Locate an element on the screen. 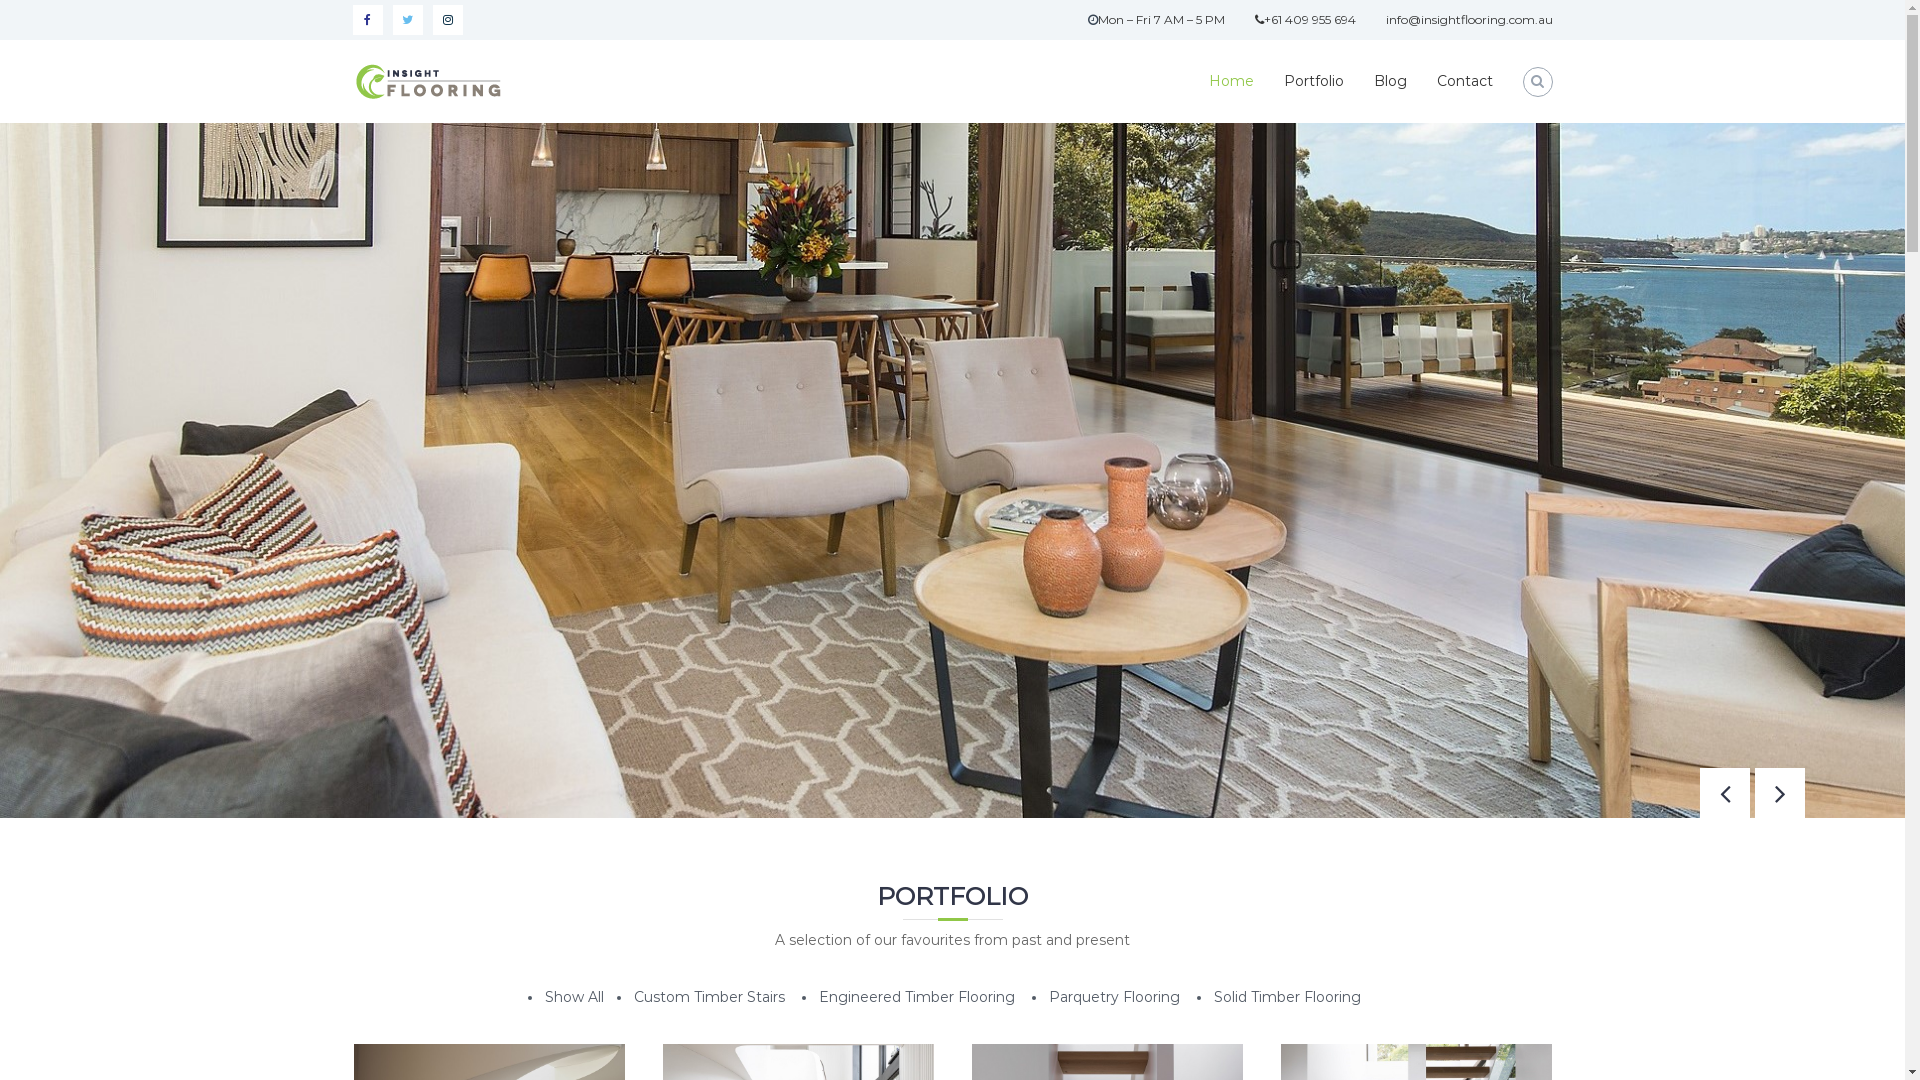  info@insightflooring.com.au is located at coordinates (1470, 20).